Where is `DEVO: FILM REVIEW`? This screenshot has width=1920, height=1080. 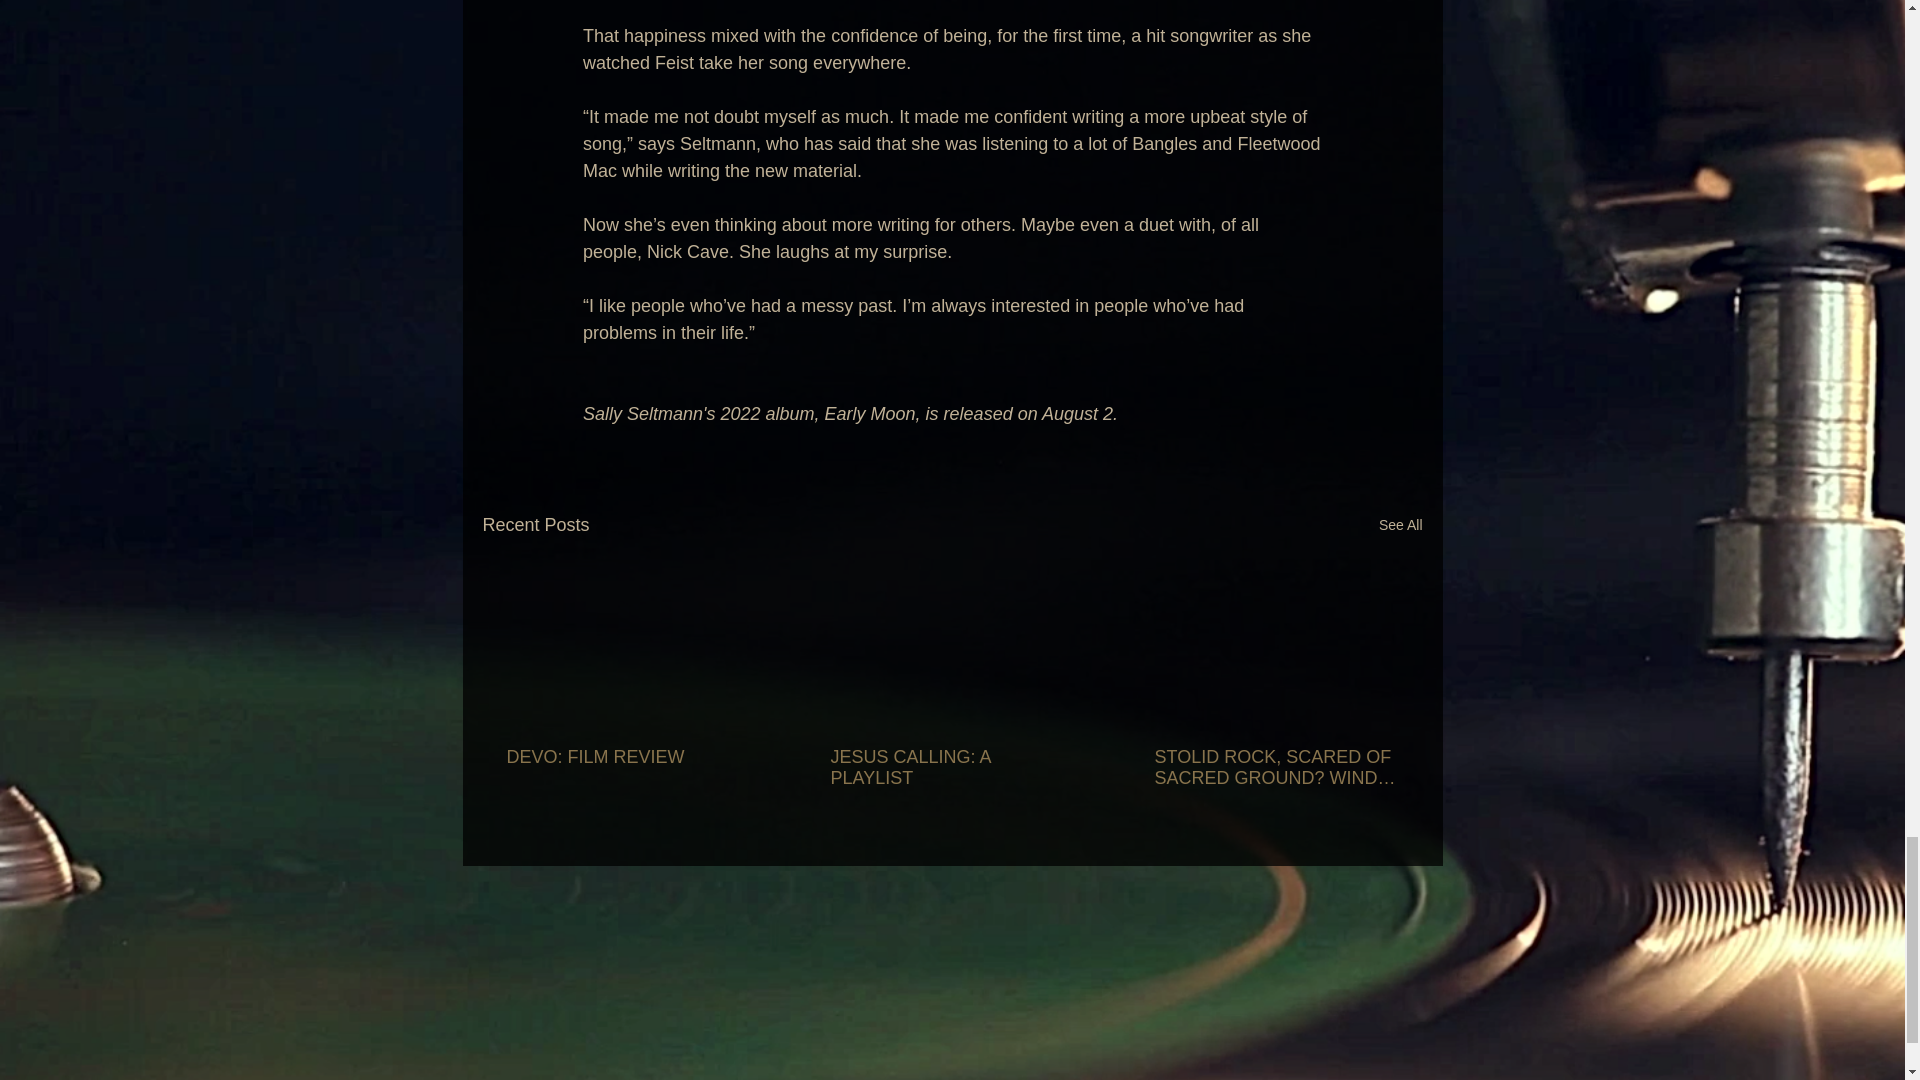
DEVO: FILM REVIEW is located at coordinates (627, 757).